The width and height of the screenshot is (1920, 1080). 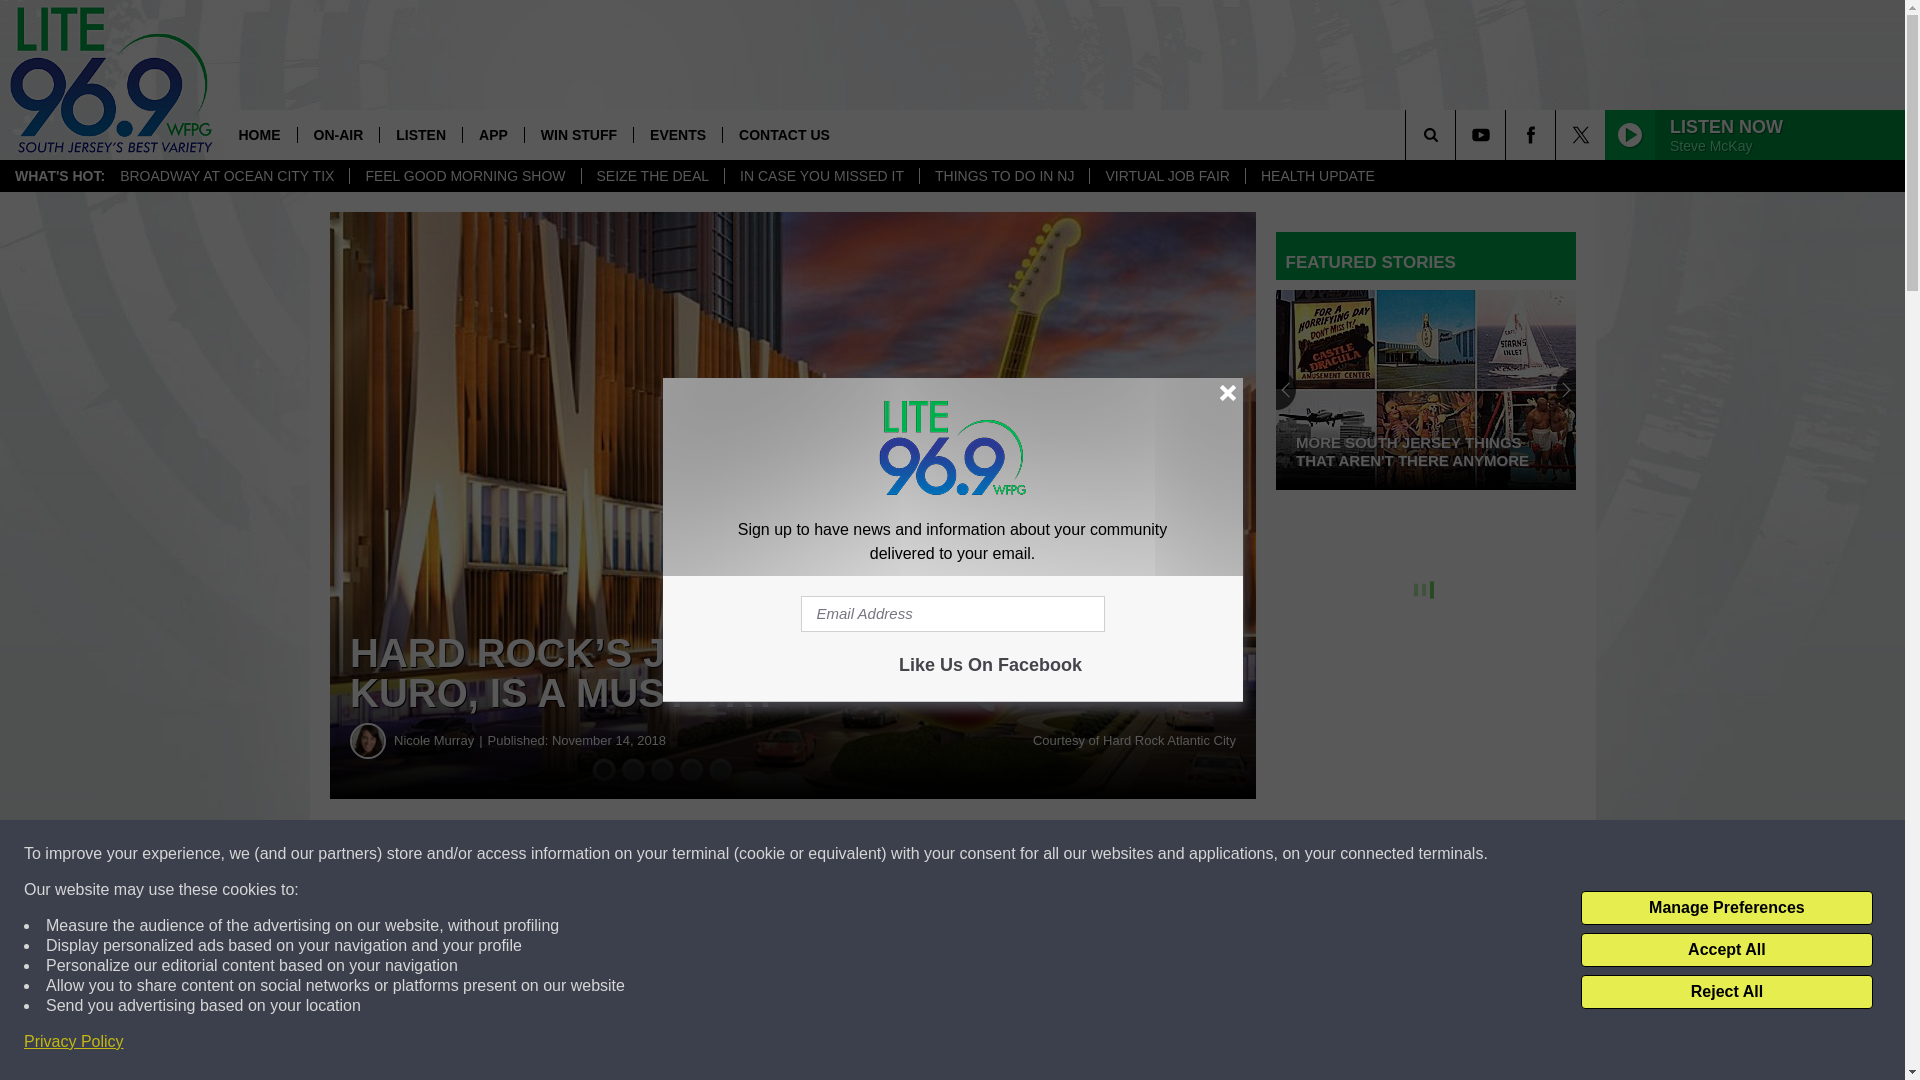 What do you see at coordinates (336, 134) in the screenshot?
I see `ON-AIR` at bounding box center [336, 134].